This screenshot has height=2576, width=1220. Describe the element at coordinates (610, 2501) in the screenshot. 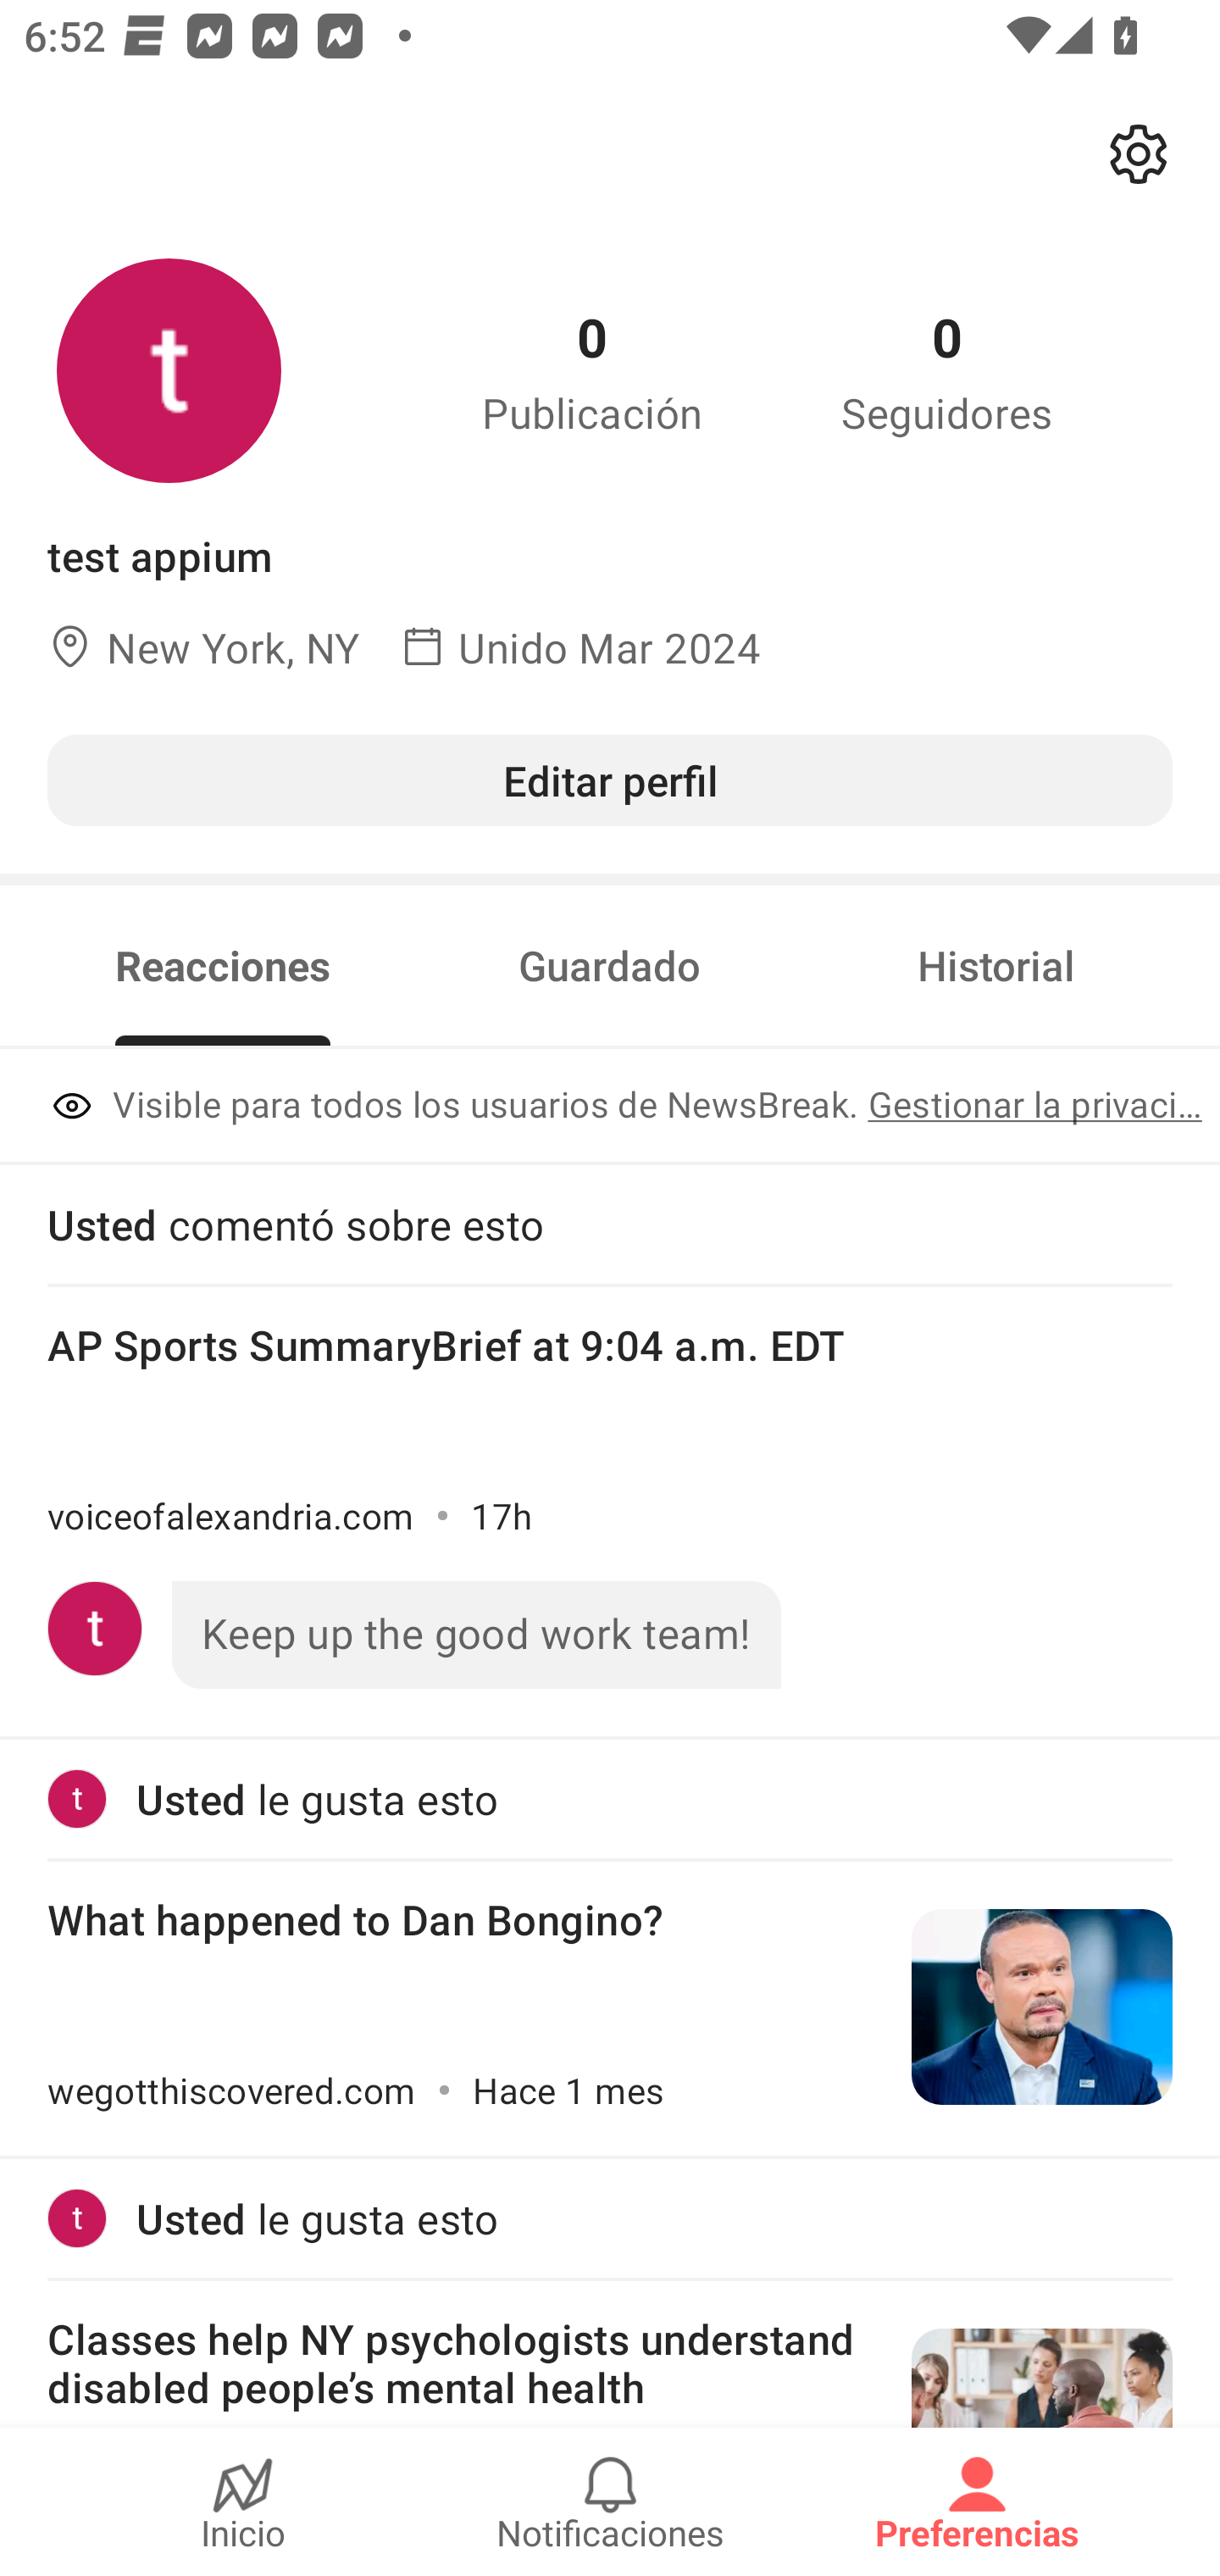

I see `Notificaciones` at that location.